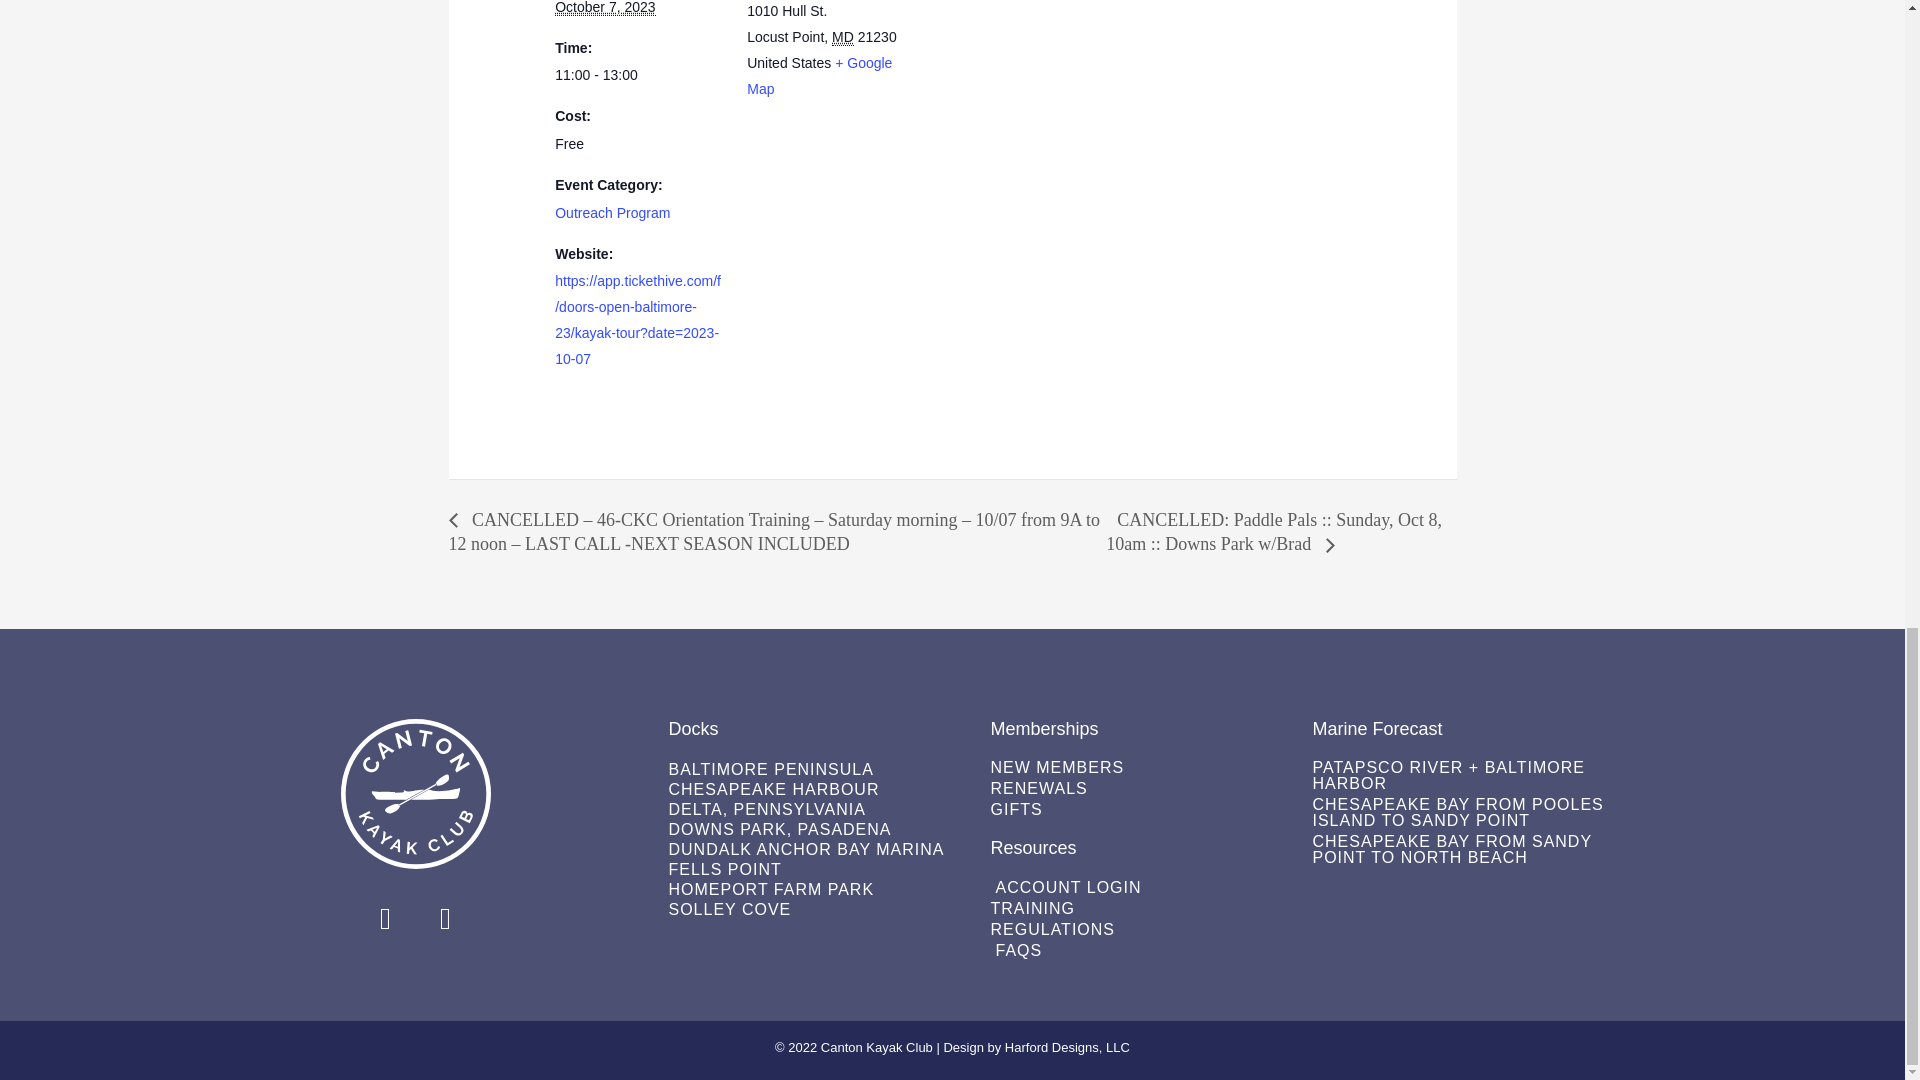 This screenshot has width=1920, height=1080. What do you see at coordinates (638, 75) in the screenshot?
I see `2023-10-07` at bounding box center [638, 75].